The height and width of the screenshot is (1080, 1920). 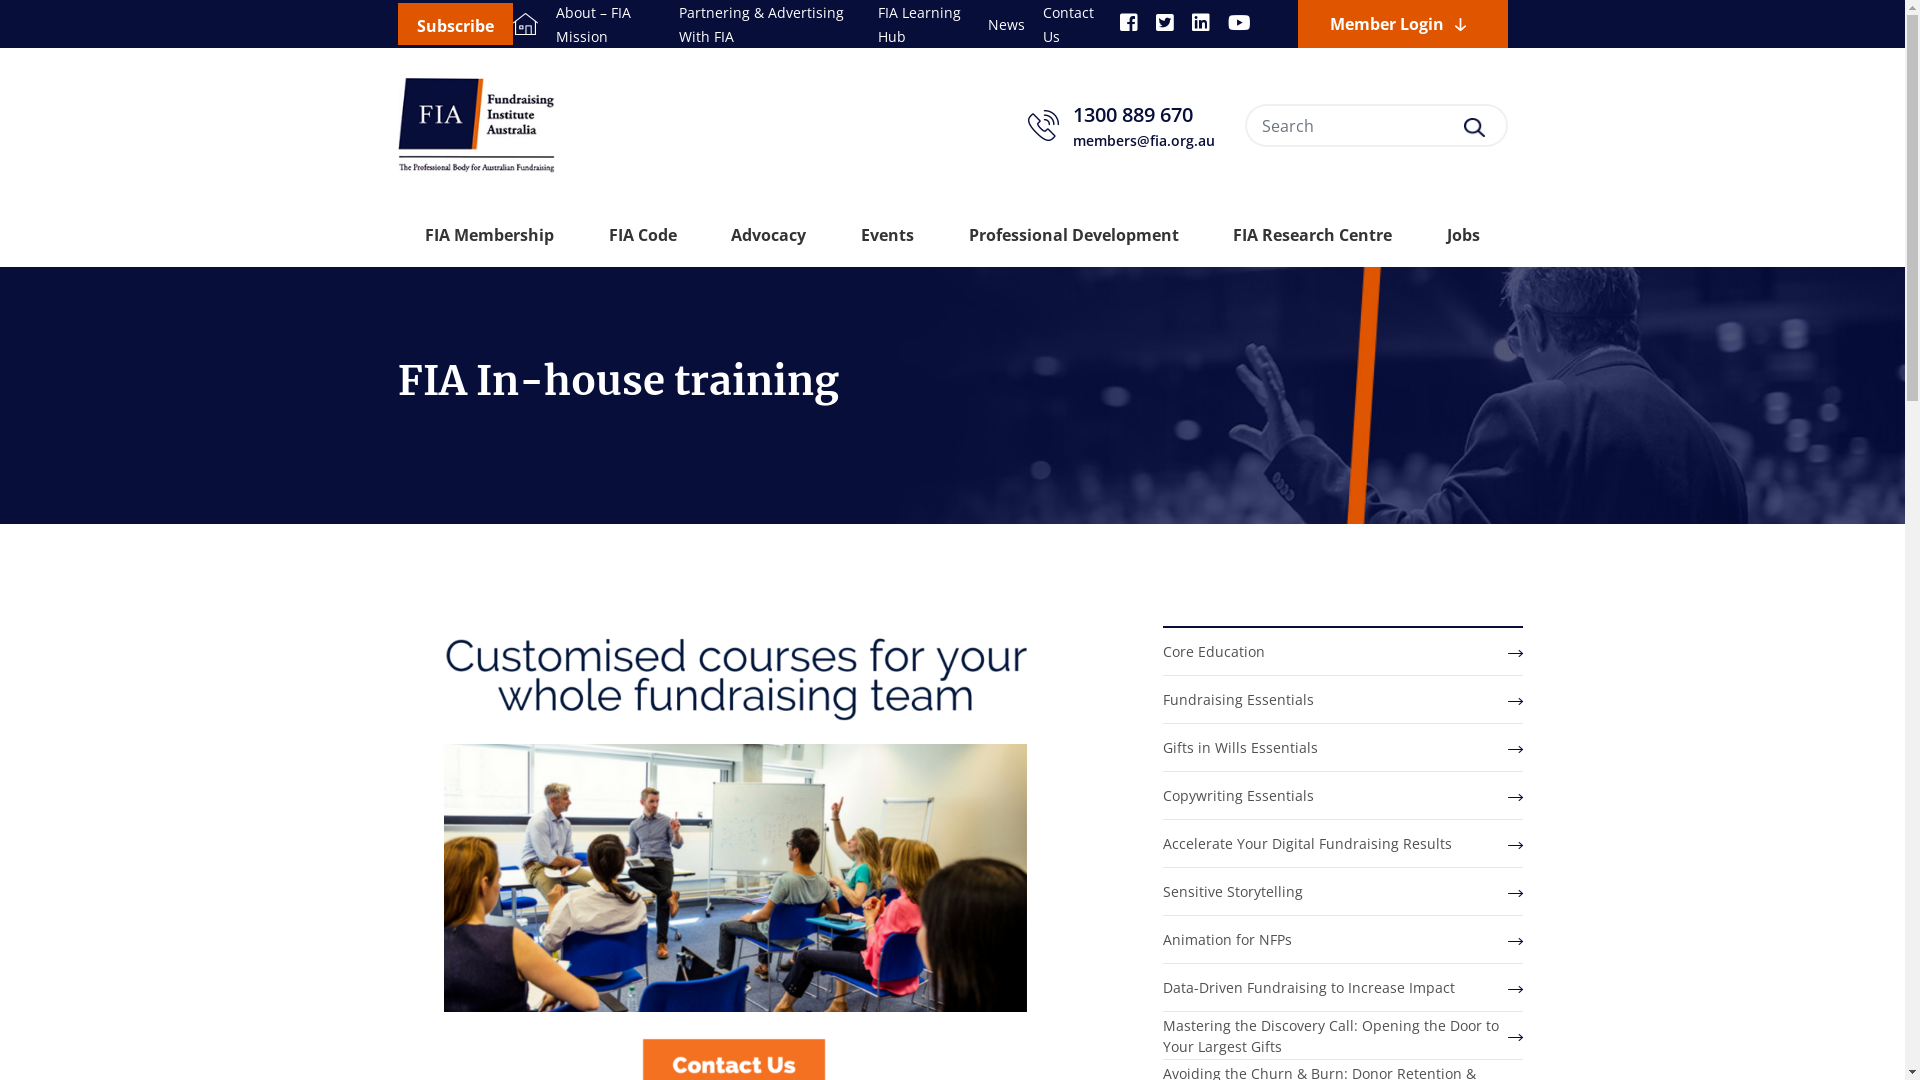 I want to click on FIA Research Centre, so click(x=1312, y=235).